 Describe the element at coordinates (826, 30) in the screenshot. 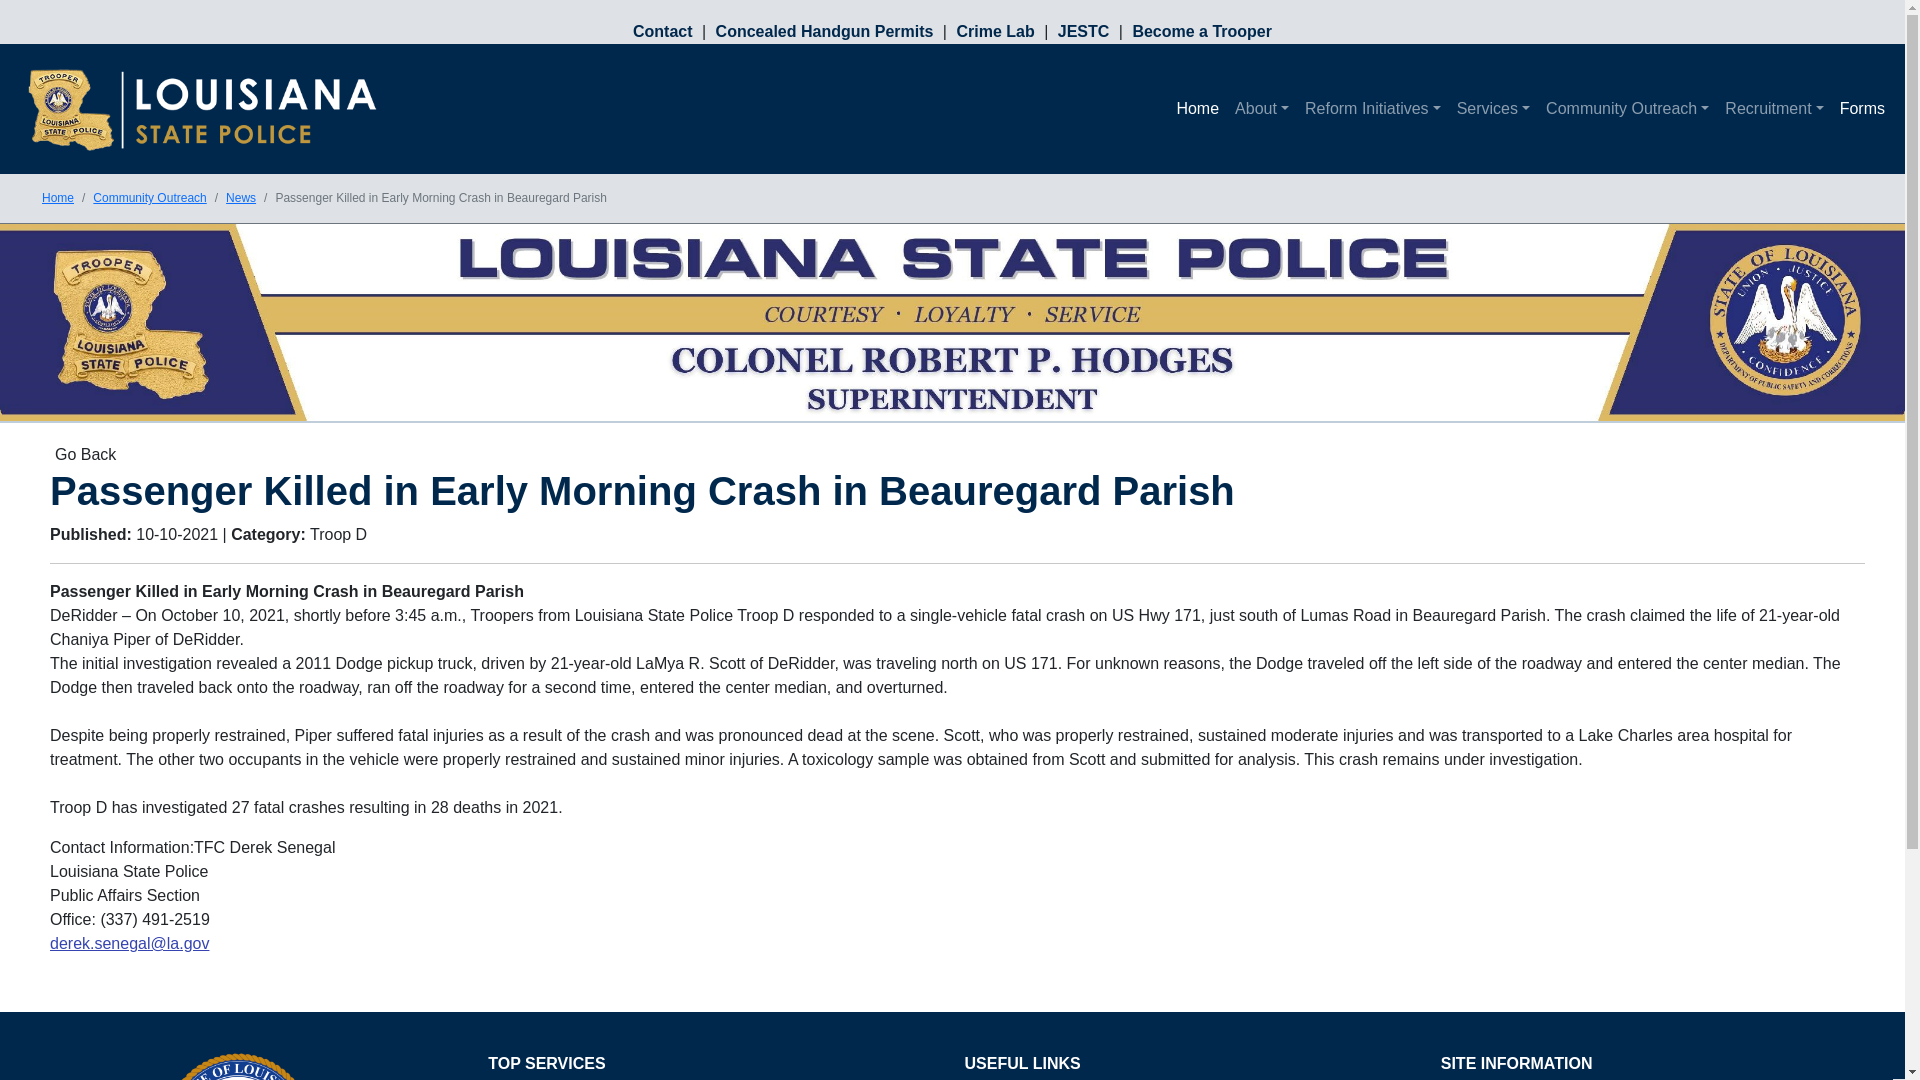

I see `Concealed Handgun Permits` at that location.